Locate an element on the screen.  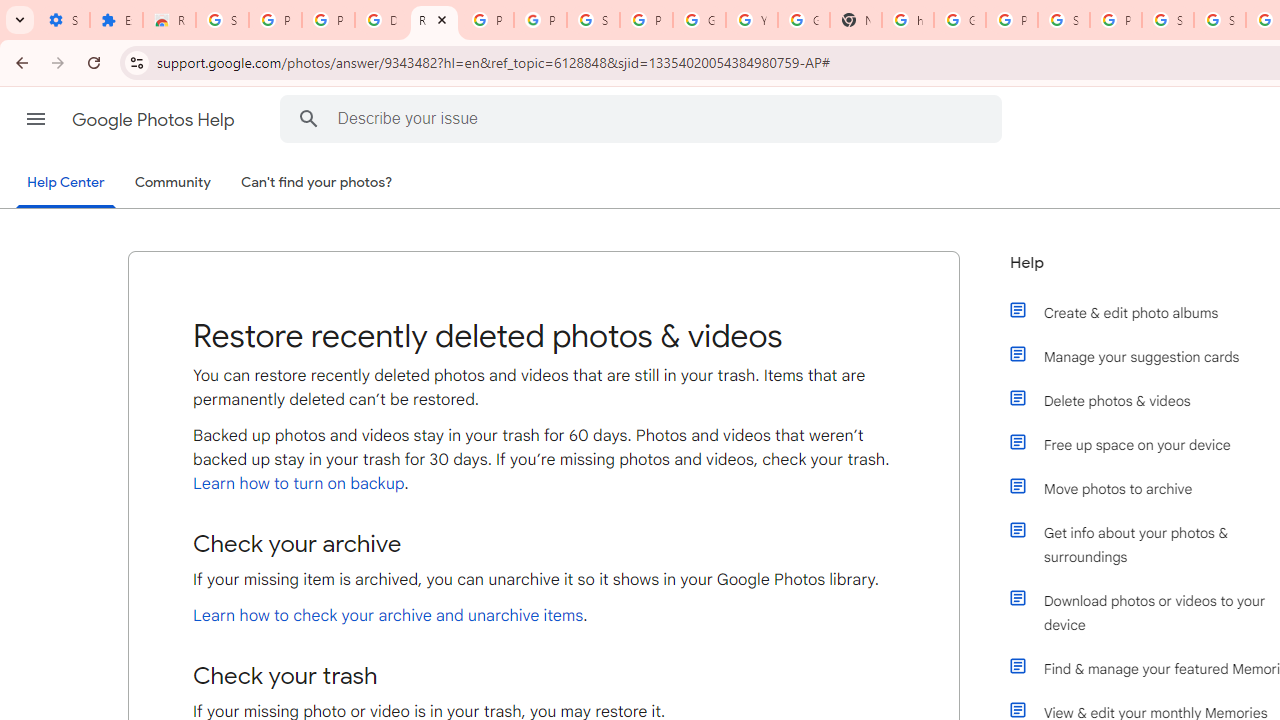
Sign in - Google Accounts is located at coordinates (1220, 20).